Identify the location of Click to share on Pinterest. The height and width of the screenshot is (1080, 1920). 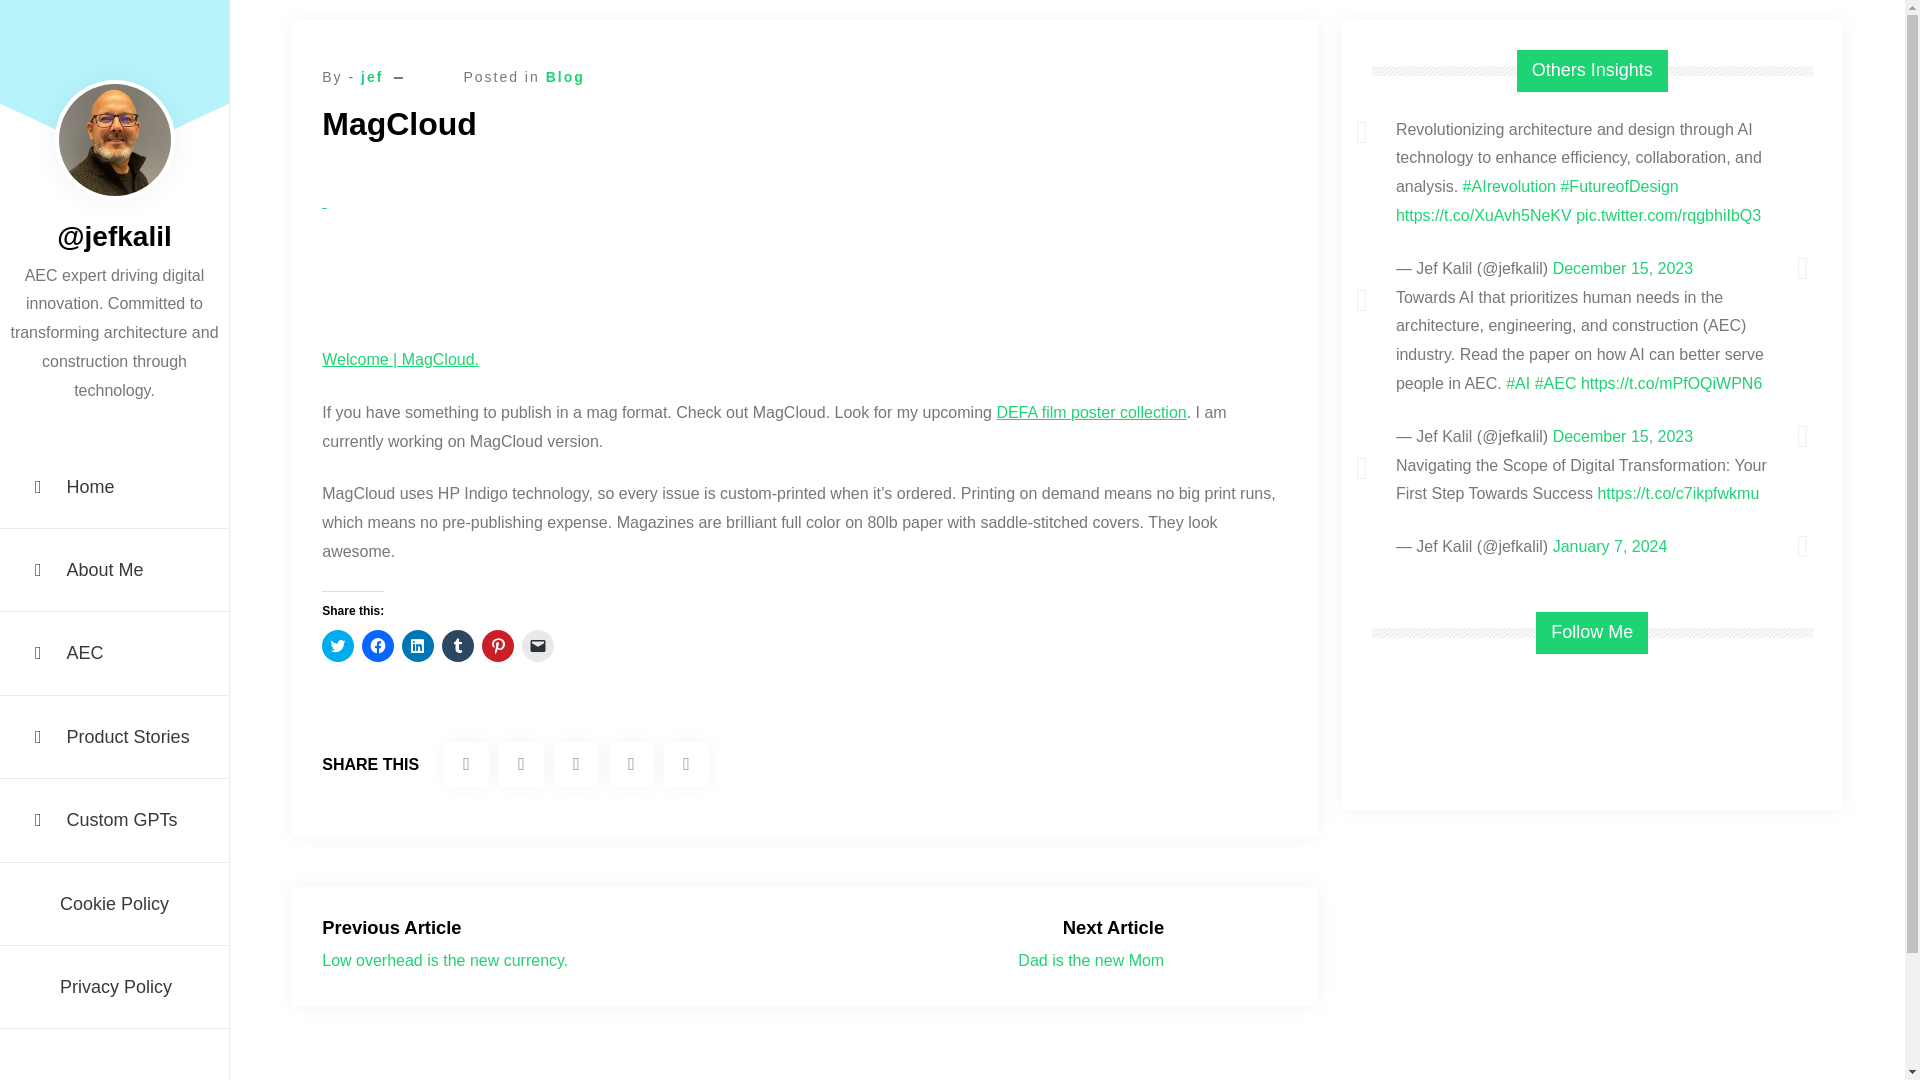
(498, 646).